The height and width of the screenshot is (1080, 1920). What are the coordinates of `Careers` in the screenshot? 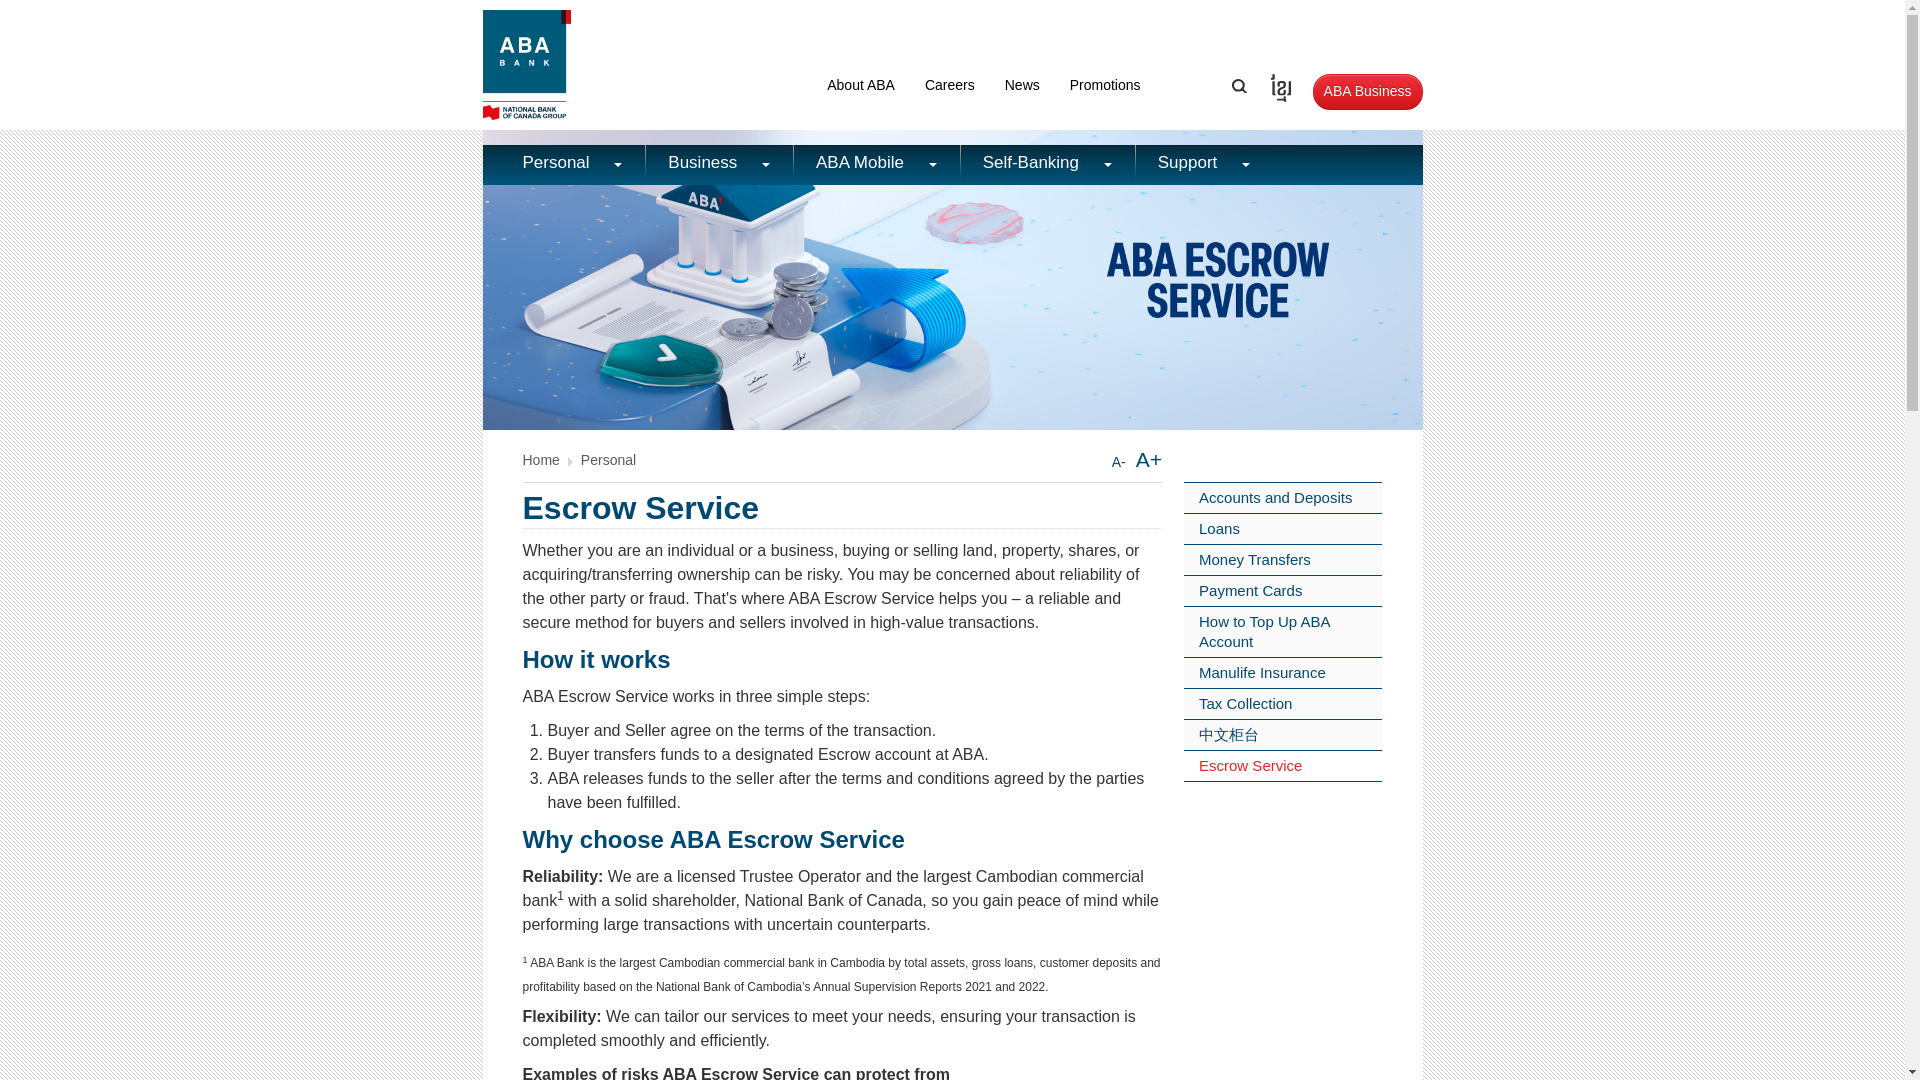 It's located at (950, 84).